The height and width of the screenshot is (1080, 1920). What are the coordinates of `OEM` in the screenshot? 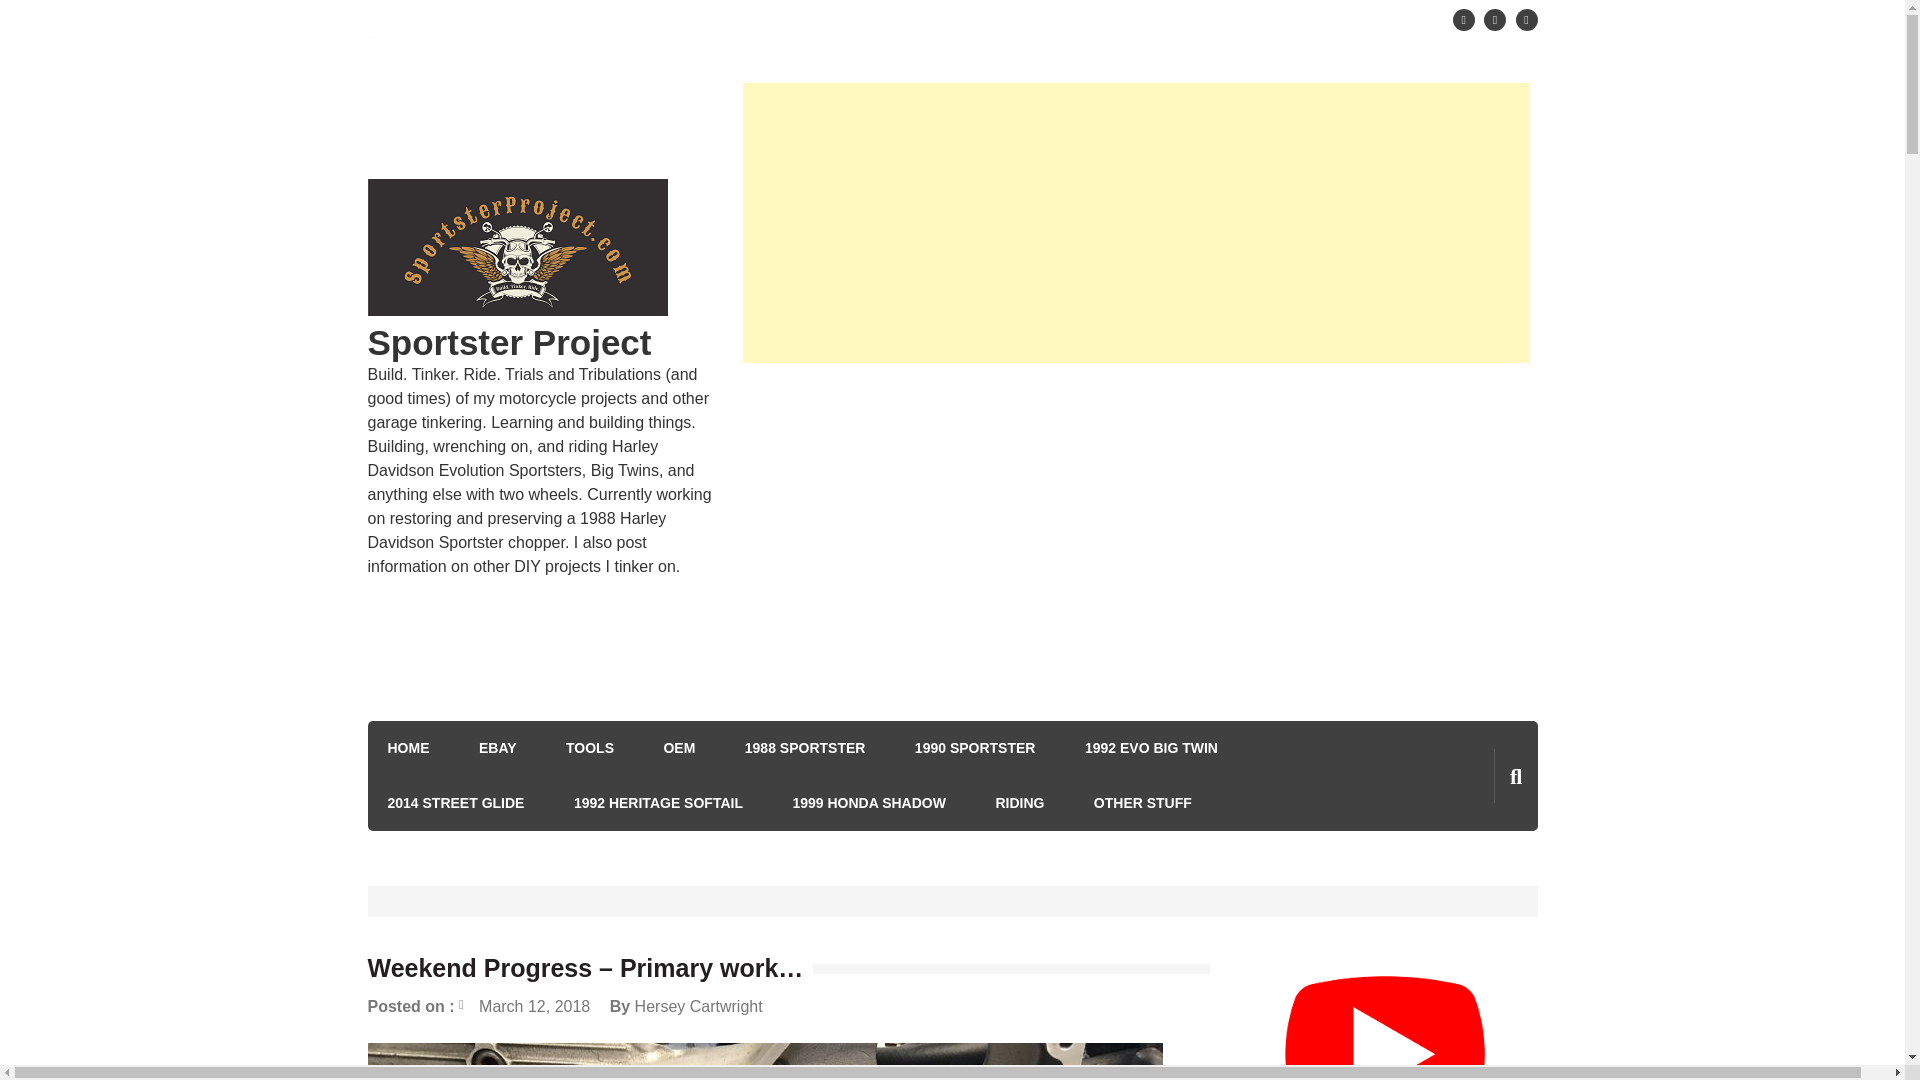 It's located at (678, 748).